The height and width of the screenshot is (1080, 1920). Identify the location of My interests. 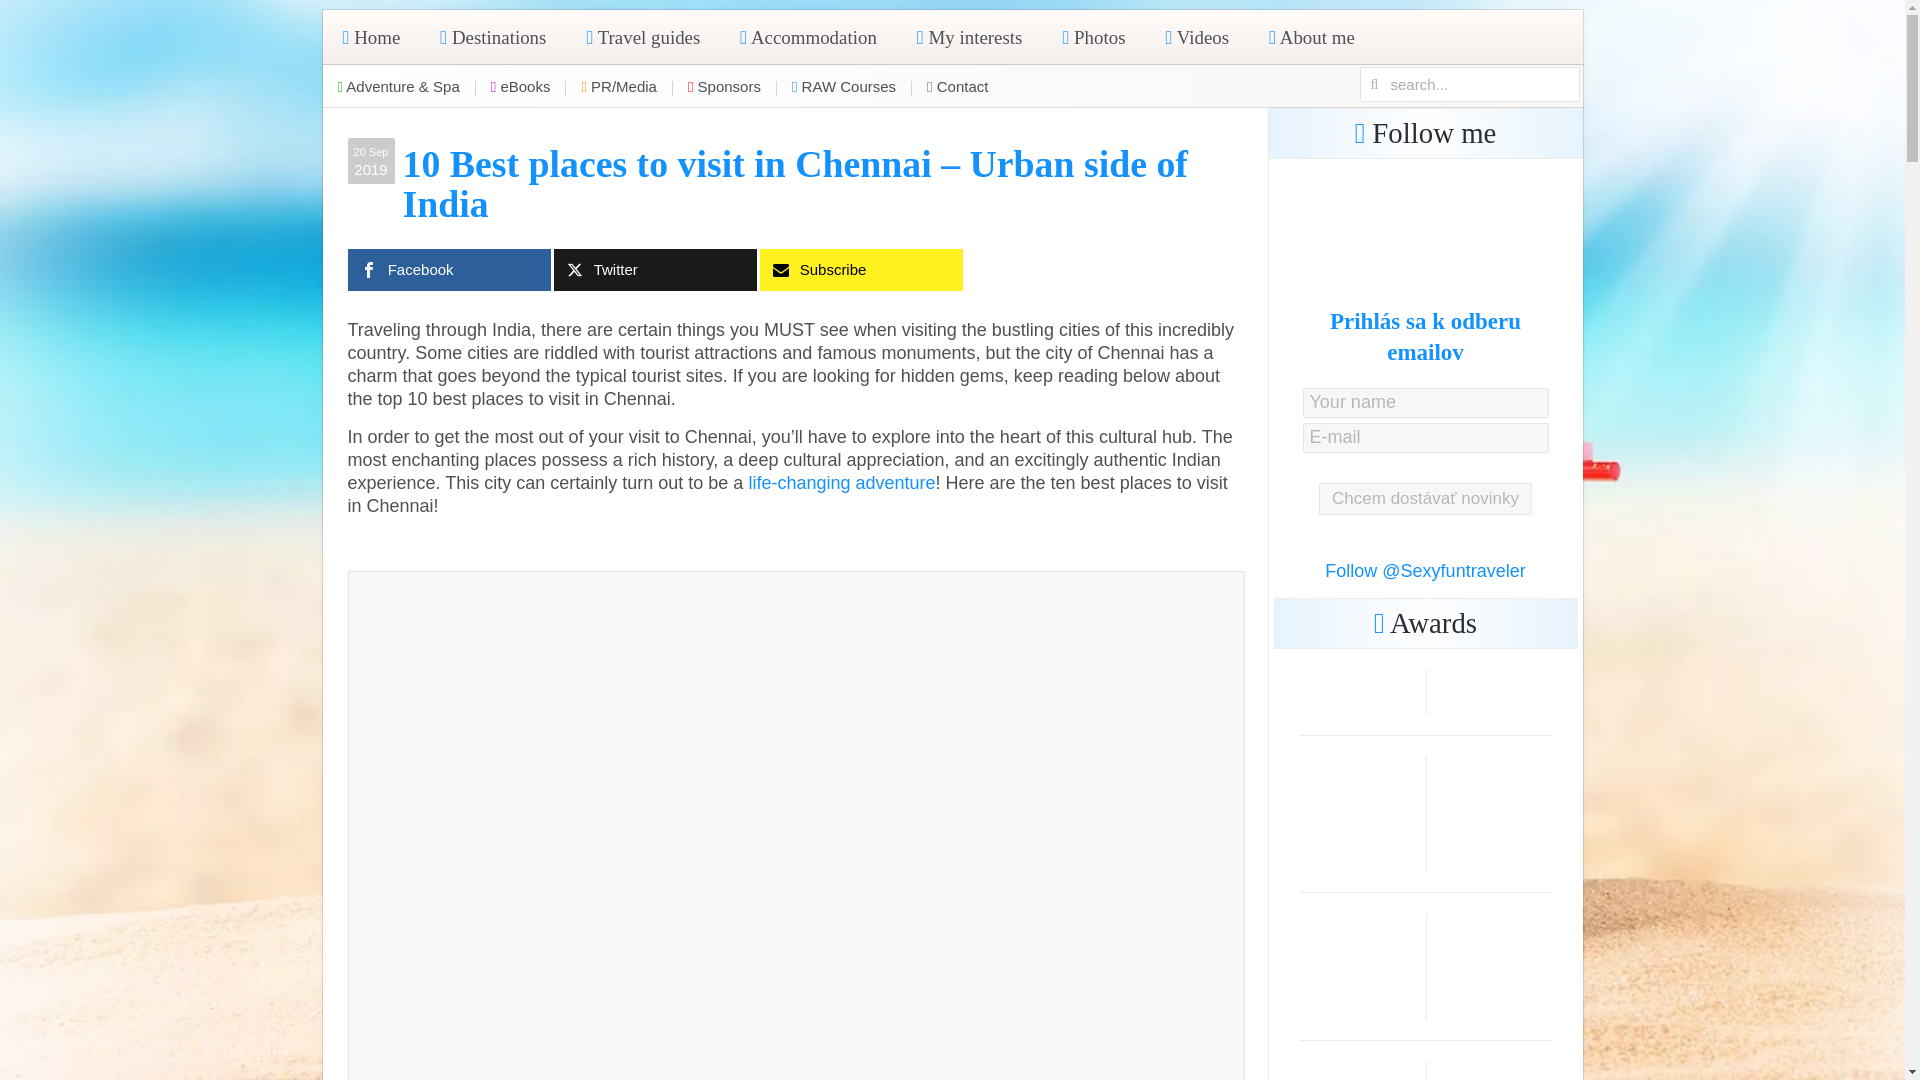
(969, 36).